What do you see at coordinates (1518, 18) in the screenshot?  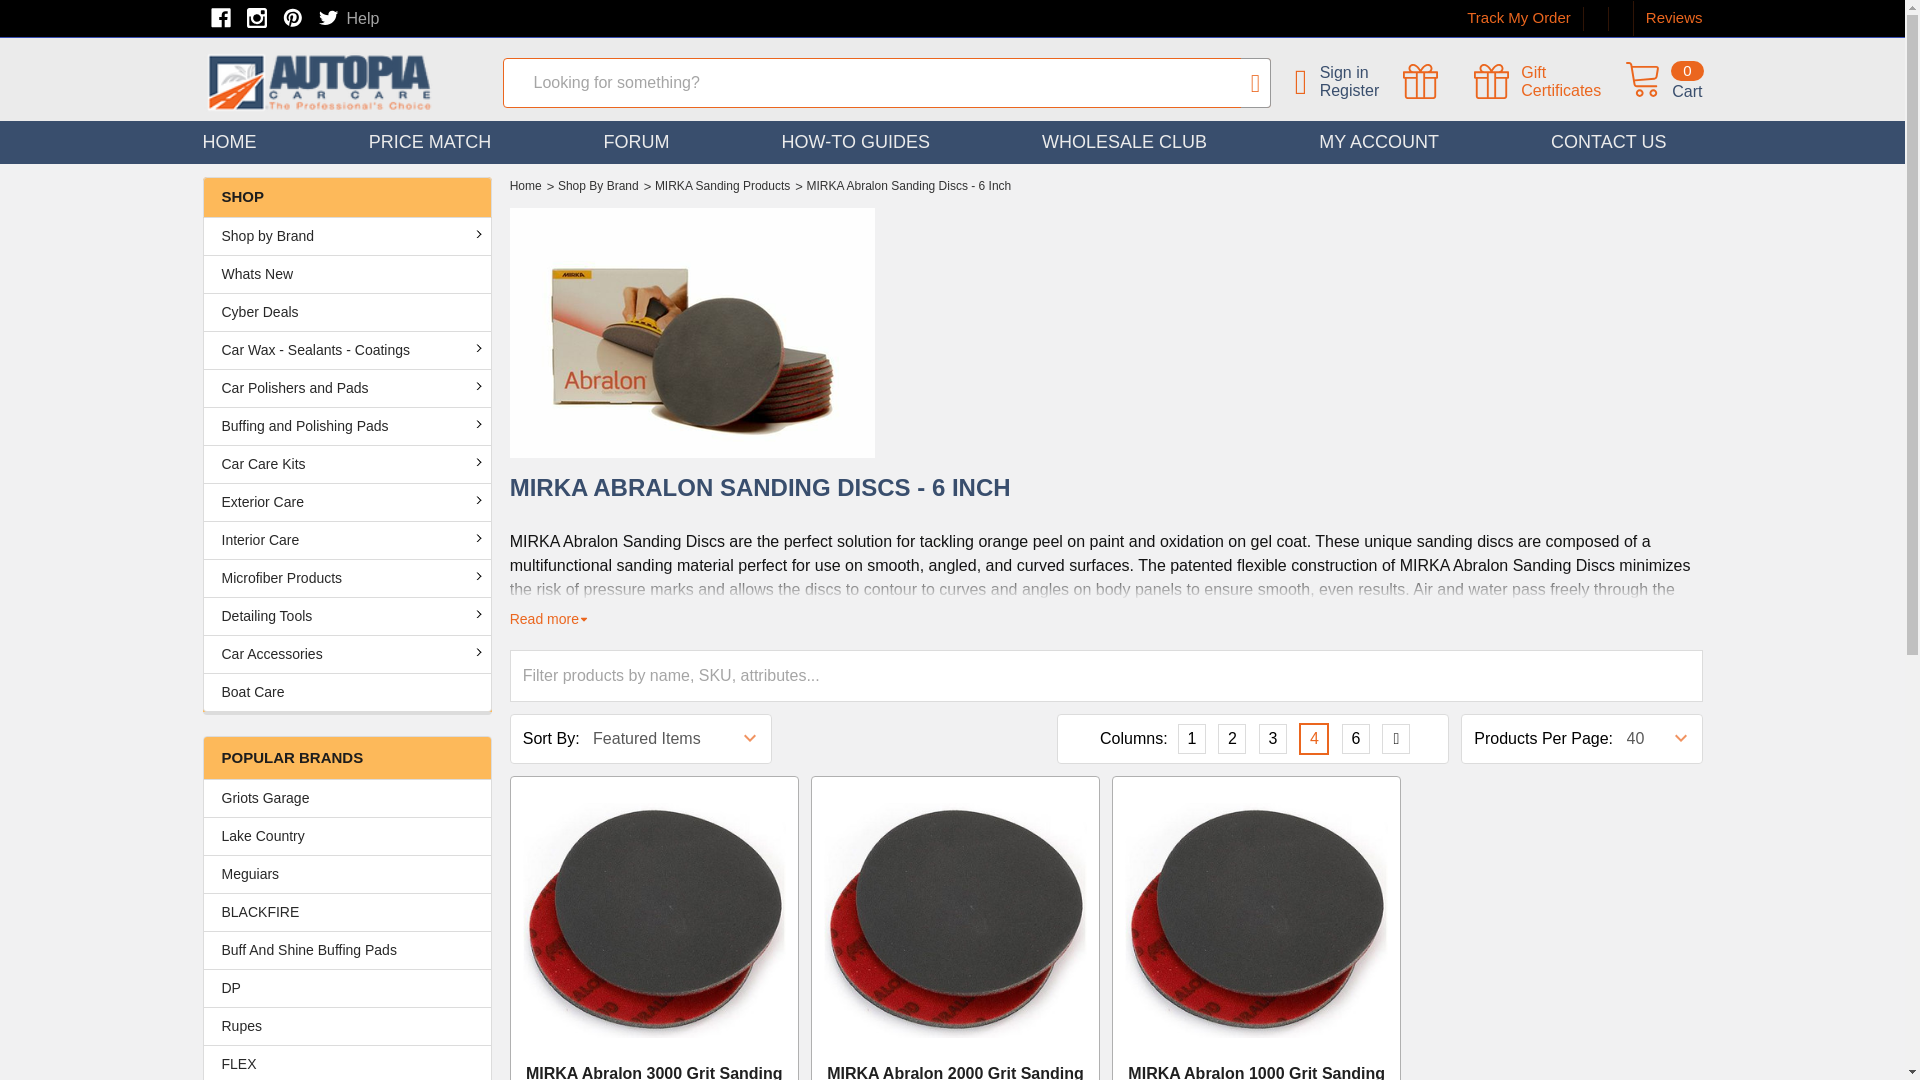 I see `Track My Order` at bounding box center [1518, 18].